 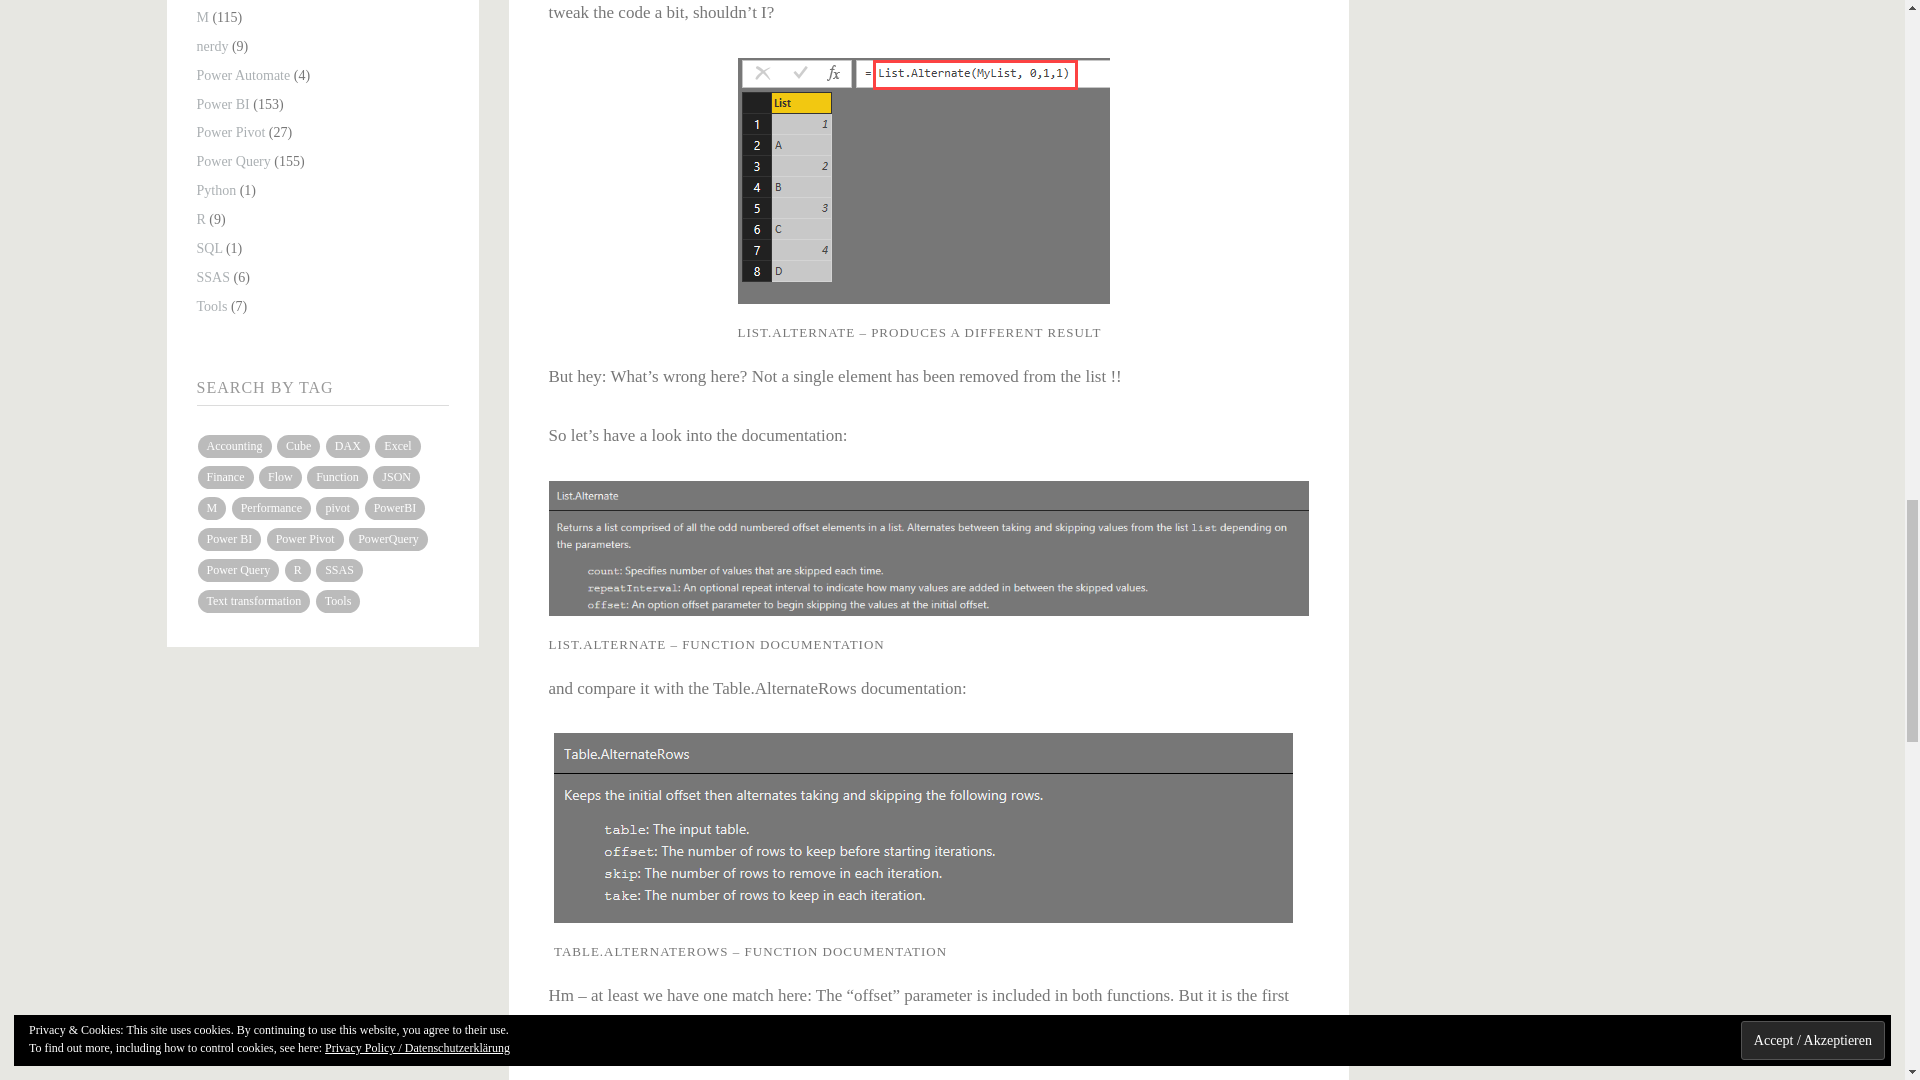 I want to click on Python, so click(x=216, y=190).